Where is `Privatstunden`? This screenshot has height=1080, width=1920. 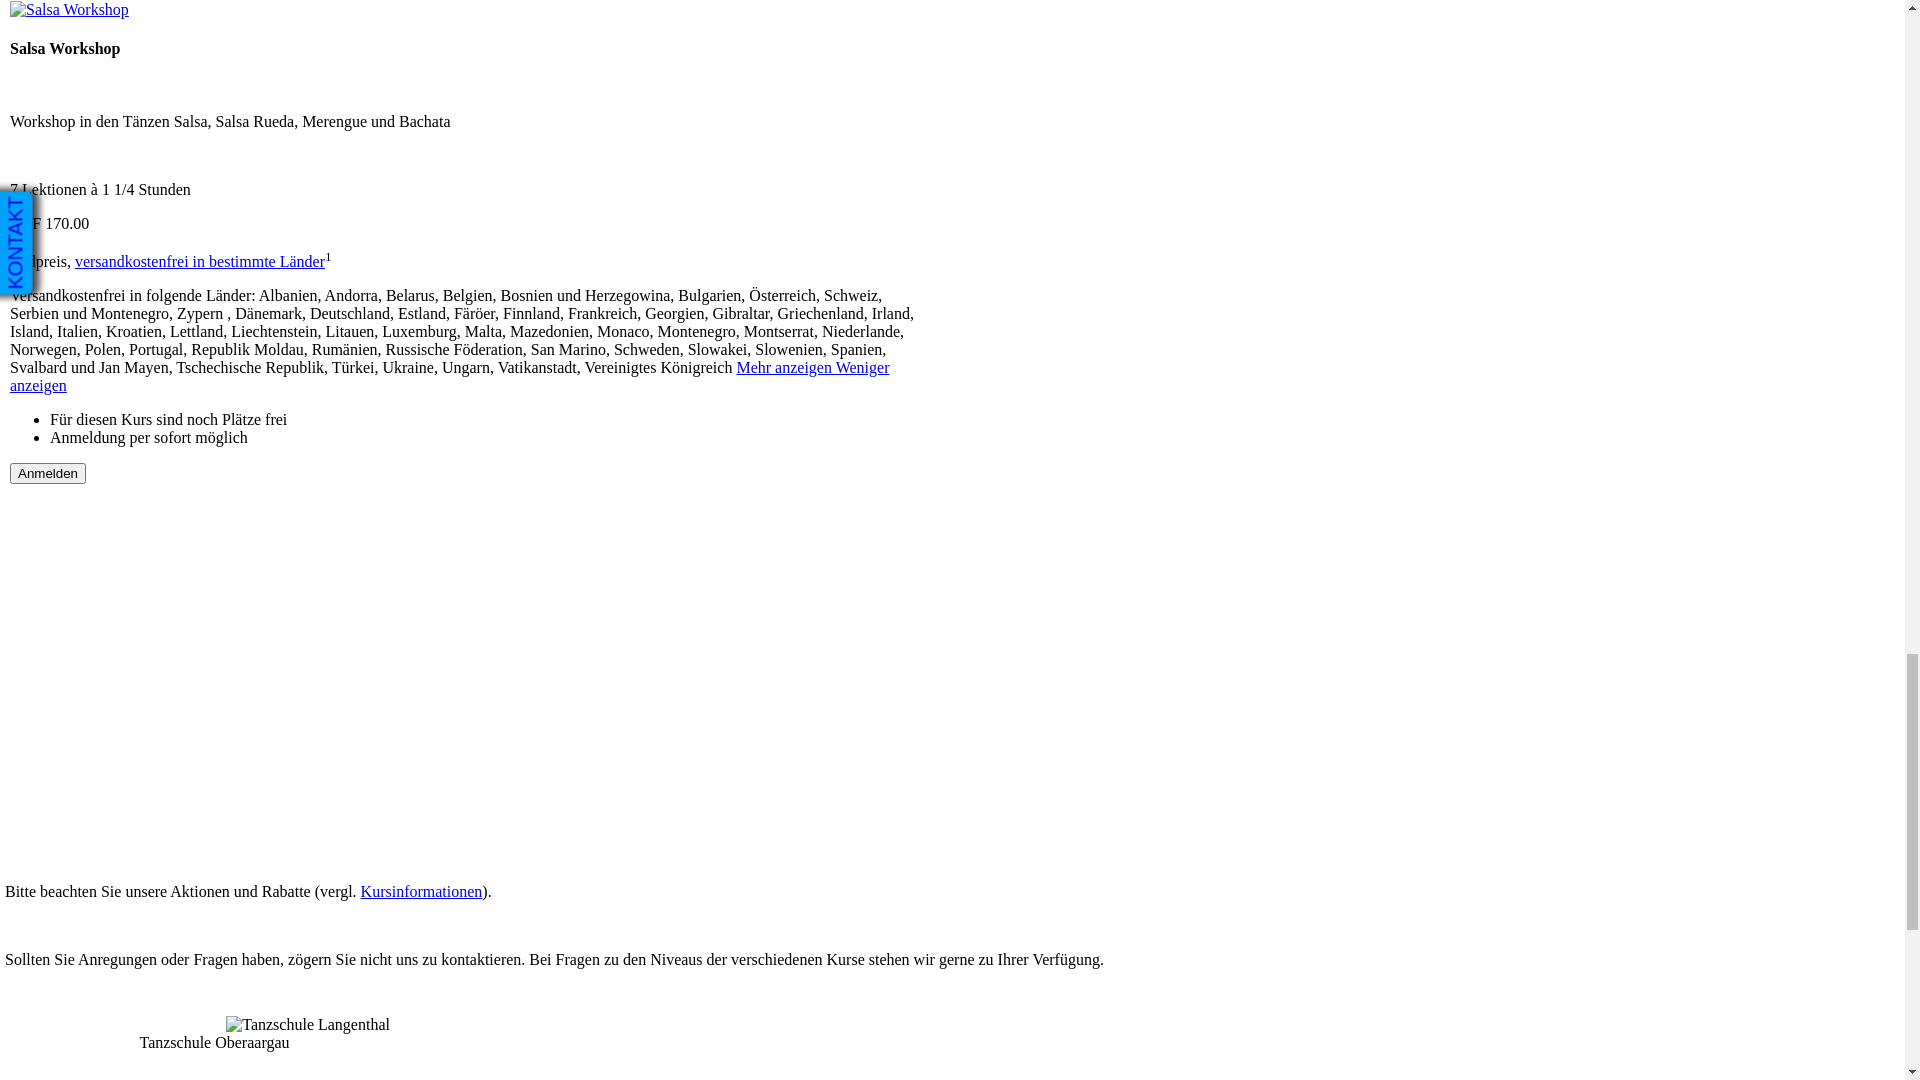 Privatstunden is located at coordinates (124, 708).